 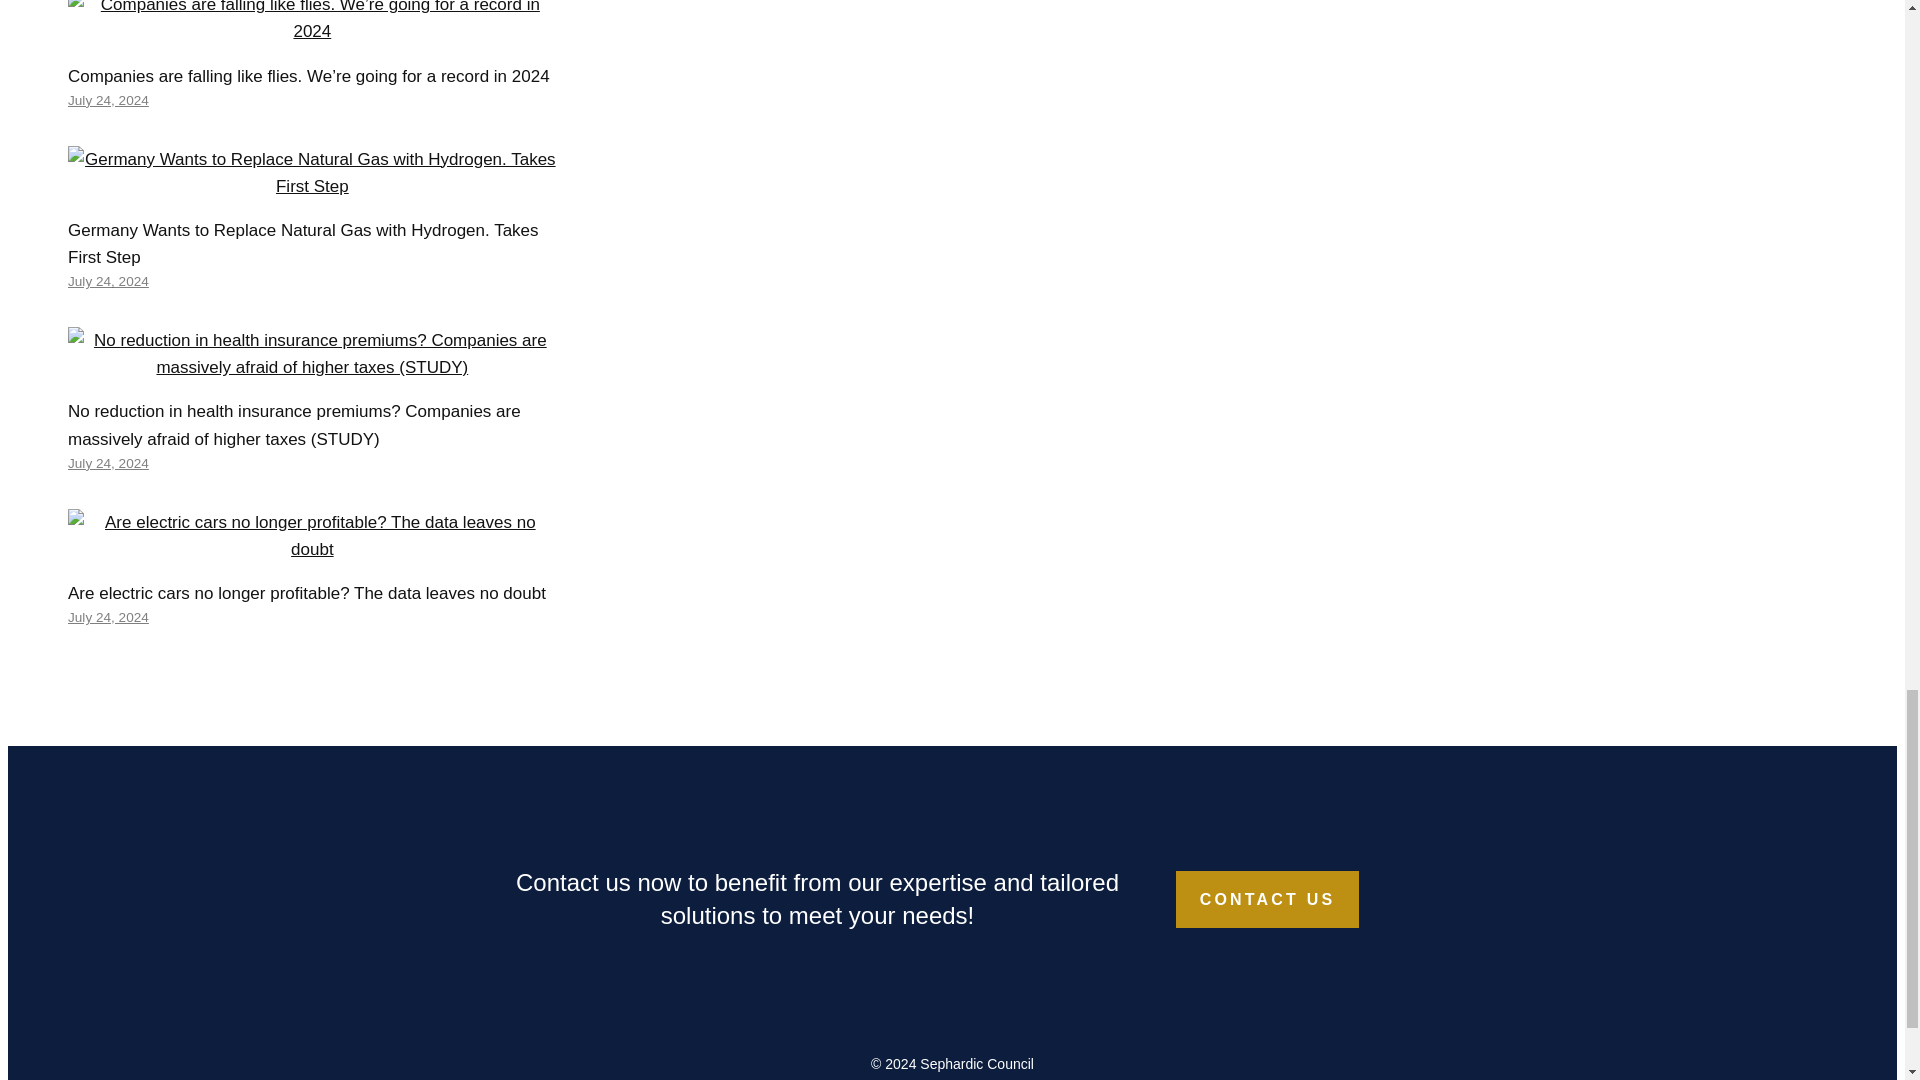 I want to click on CONTACT US, so click(x=1267, y=899).